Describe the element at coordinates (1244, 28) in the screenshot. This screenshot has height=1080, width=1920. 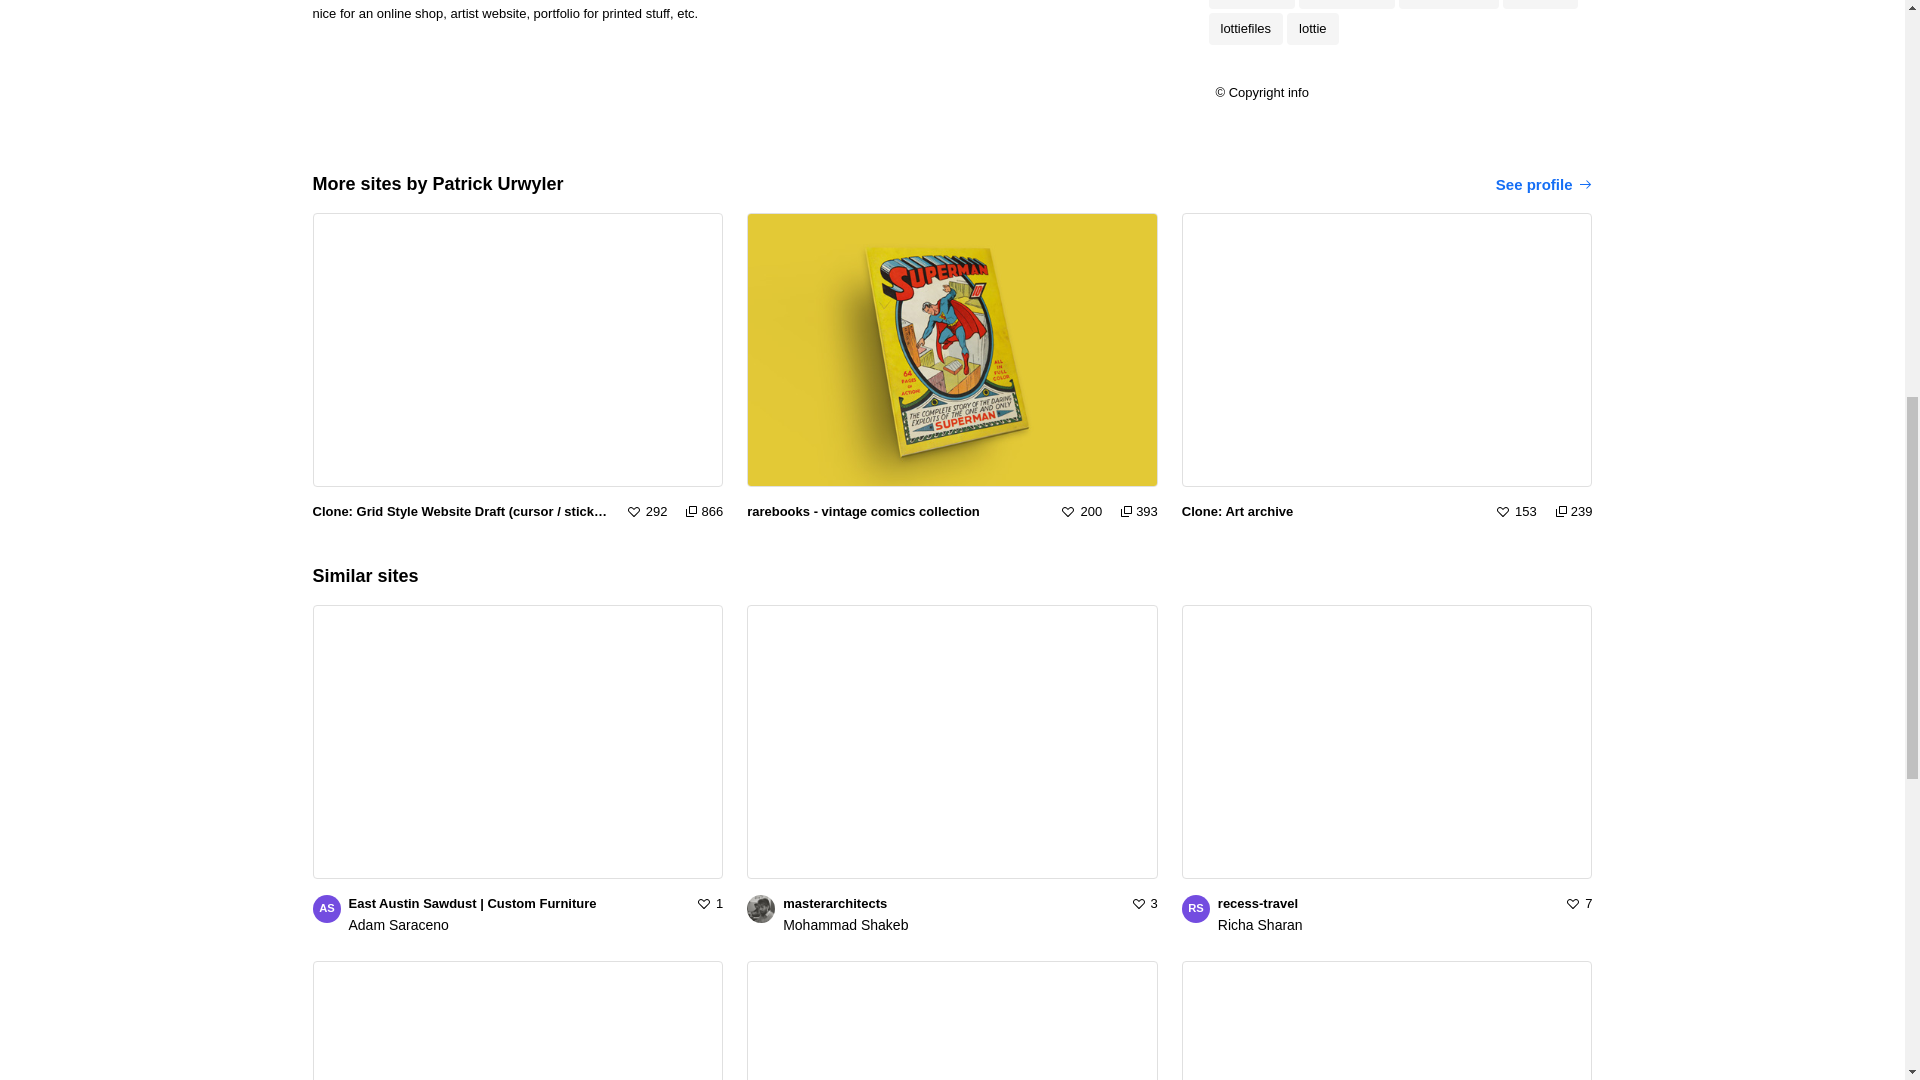
I see `lottiefiles` at that location.